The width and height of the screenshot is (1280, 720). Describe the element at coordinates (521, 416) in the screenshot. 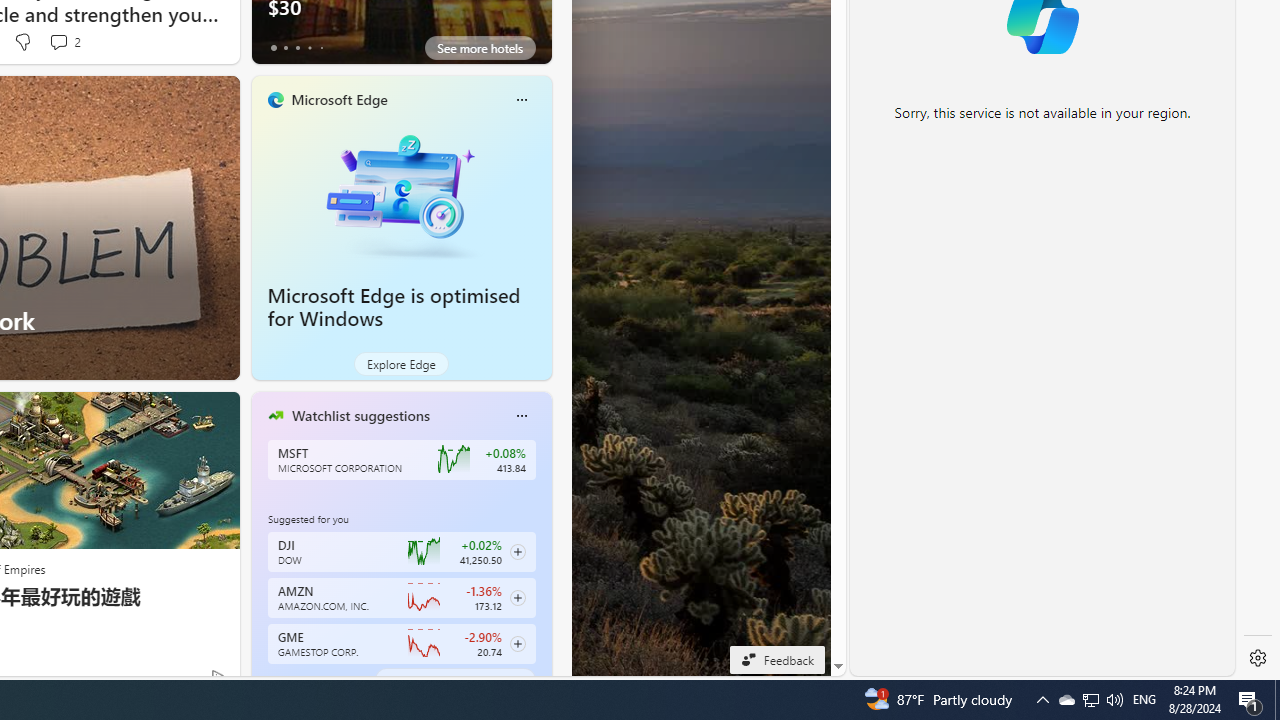

I see `Class: icon-img` at that location.